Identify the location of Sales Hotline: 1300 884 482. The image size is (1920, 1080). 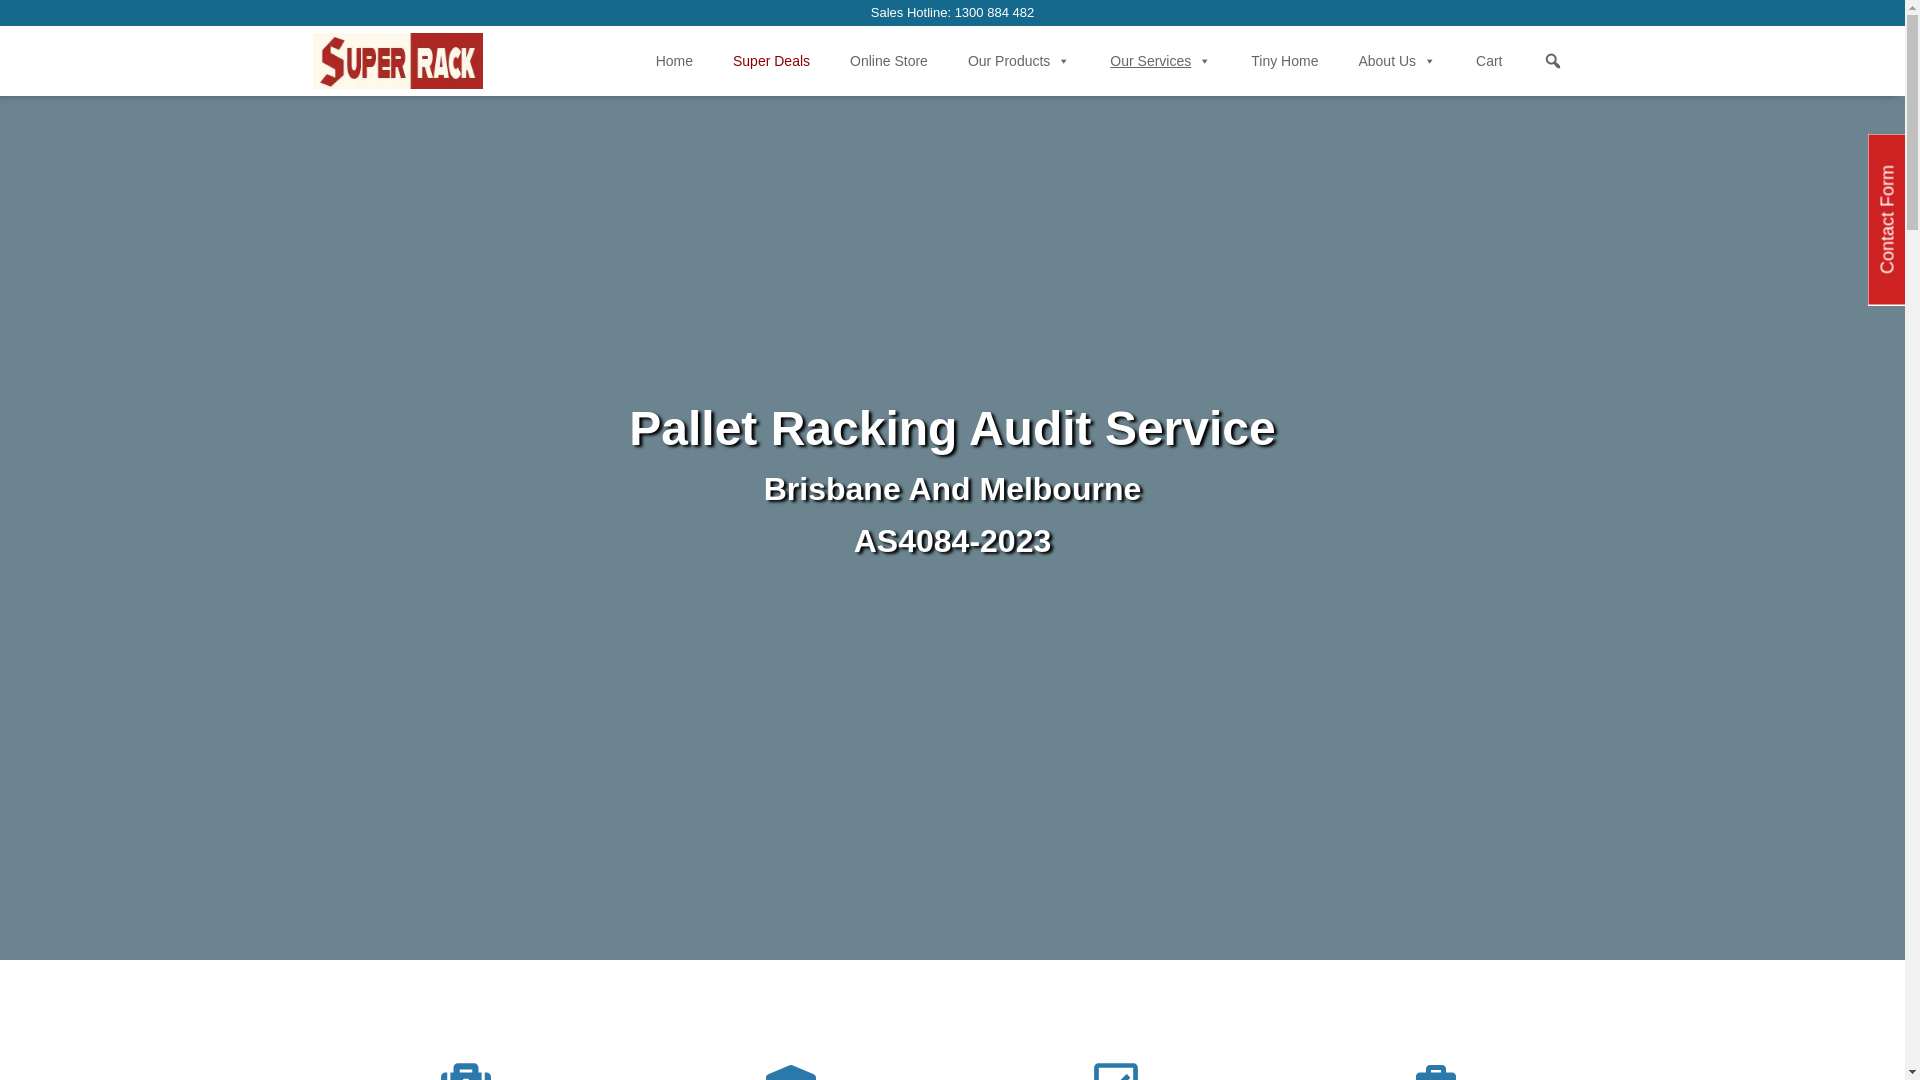
(952, 12).